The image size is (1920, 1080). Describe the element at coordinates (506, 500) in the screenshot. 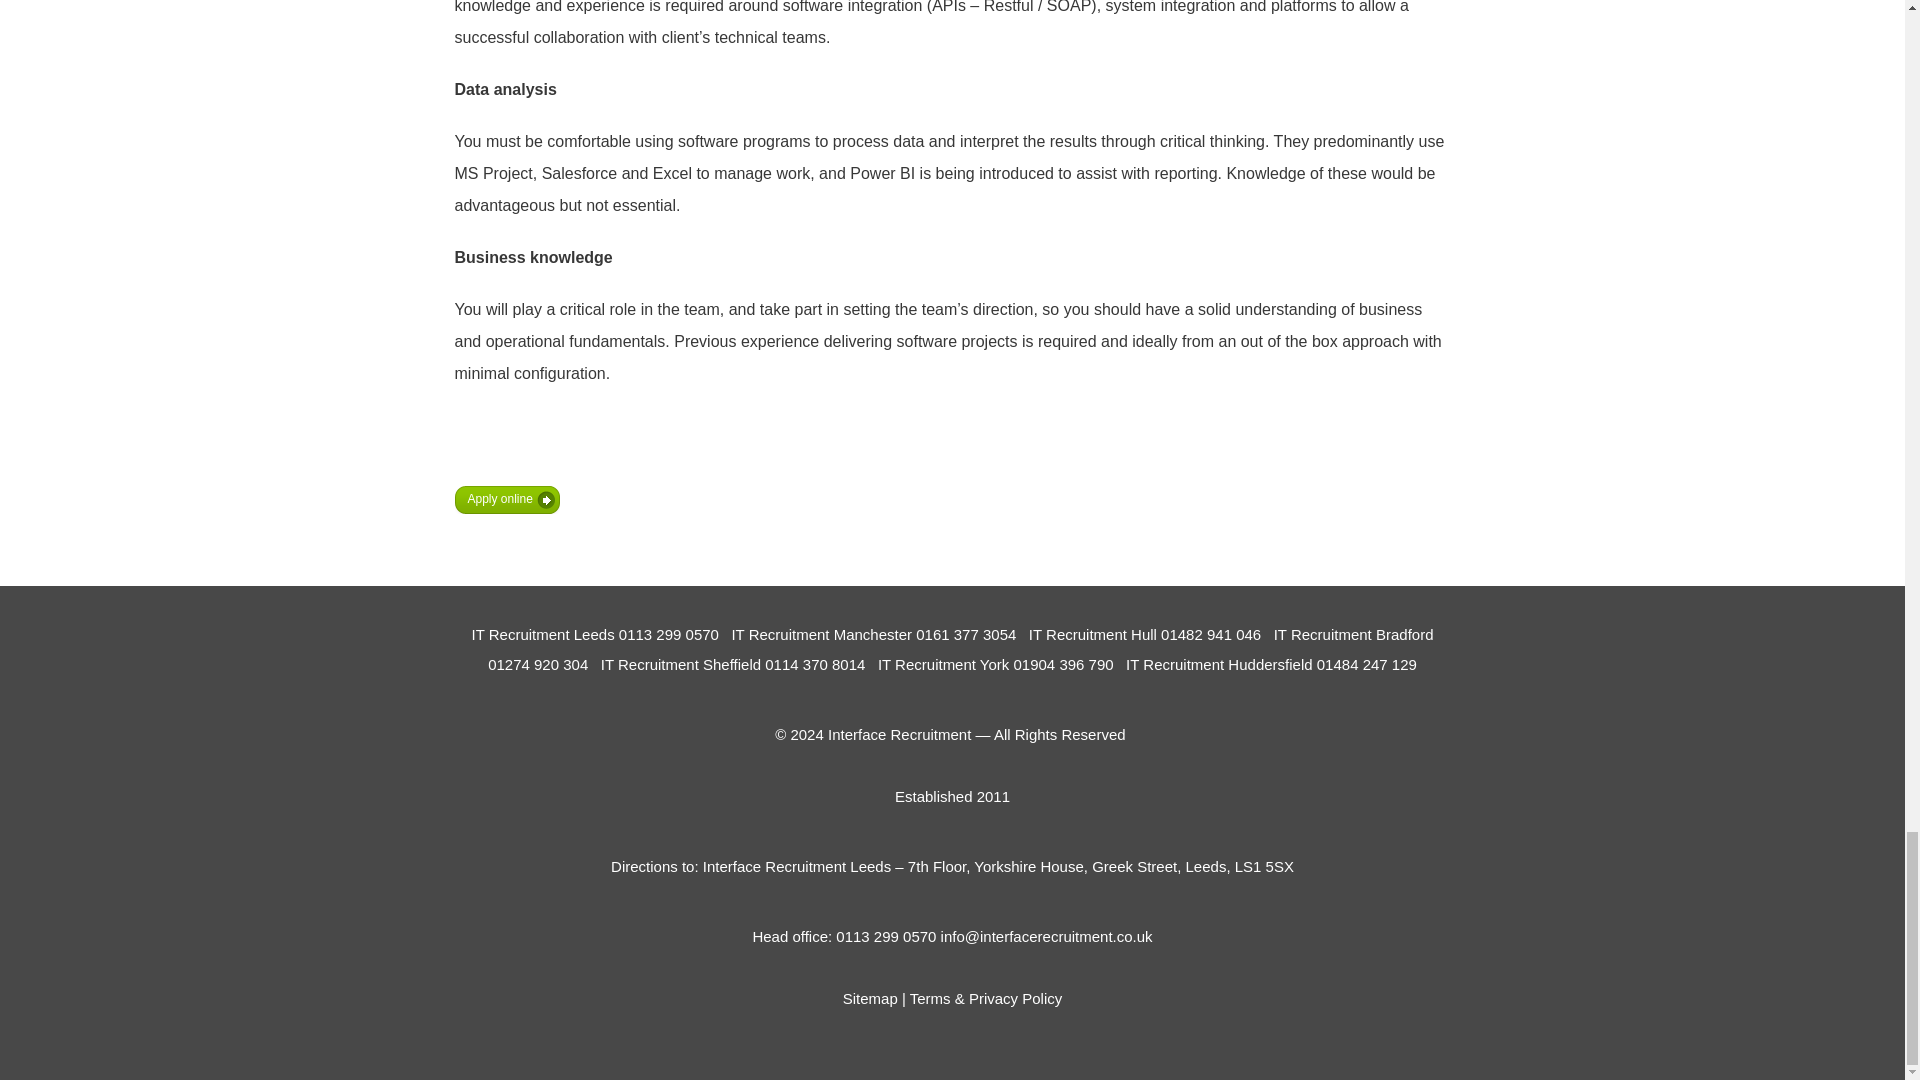

I see `Apply online` at that location.